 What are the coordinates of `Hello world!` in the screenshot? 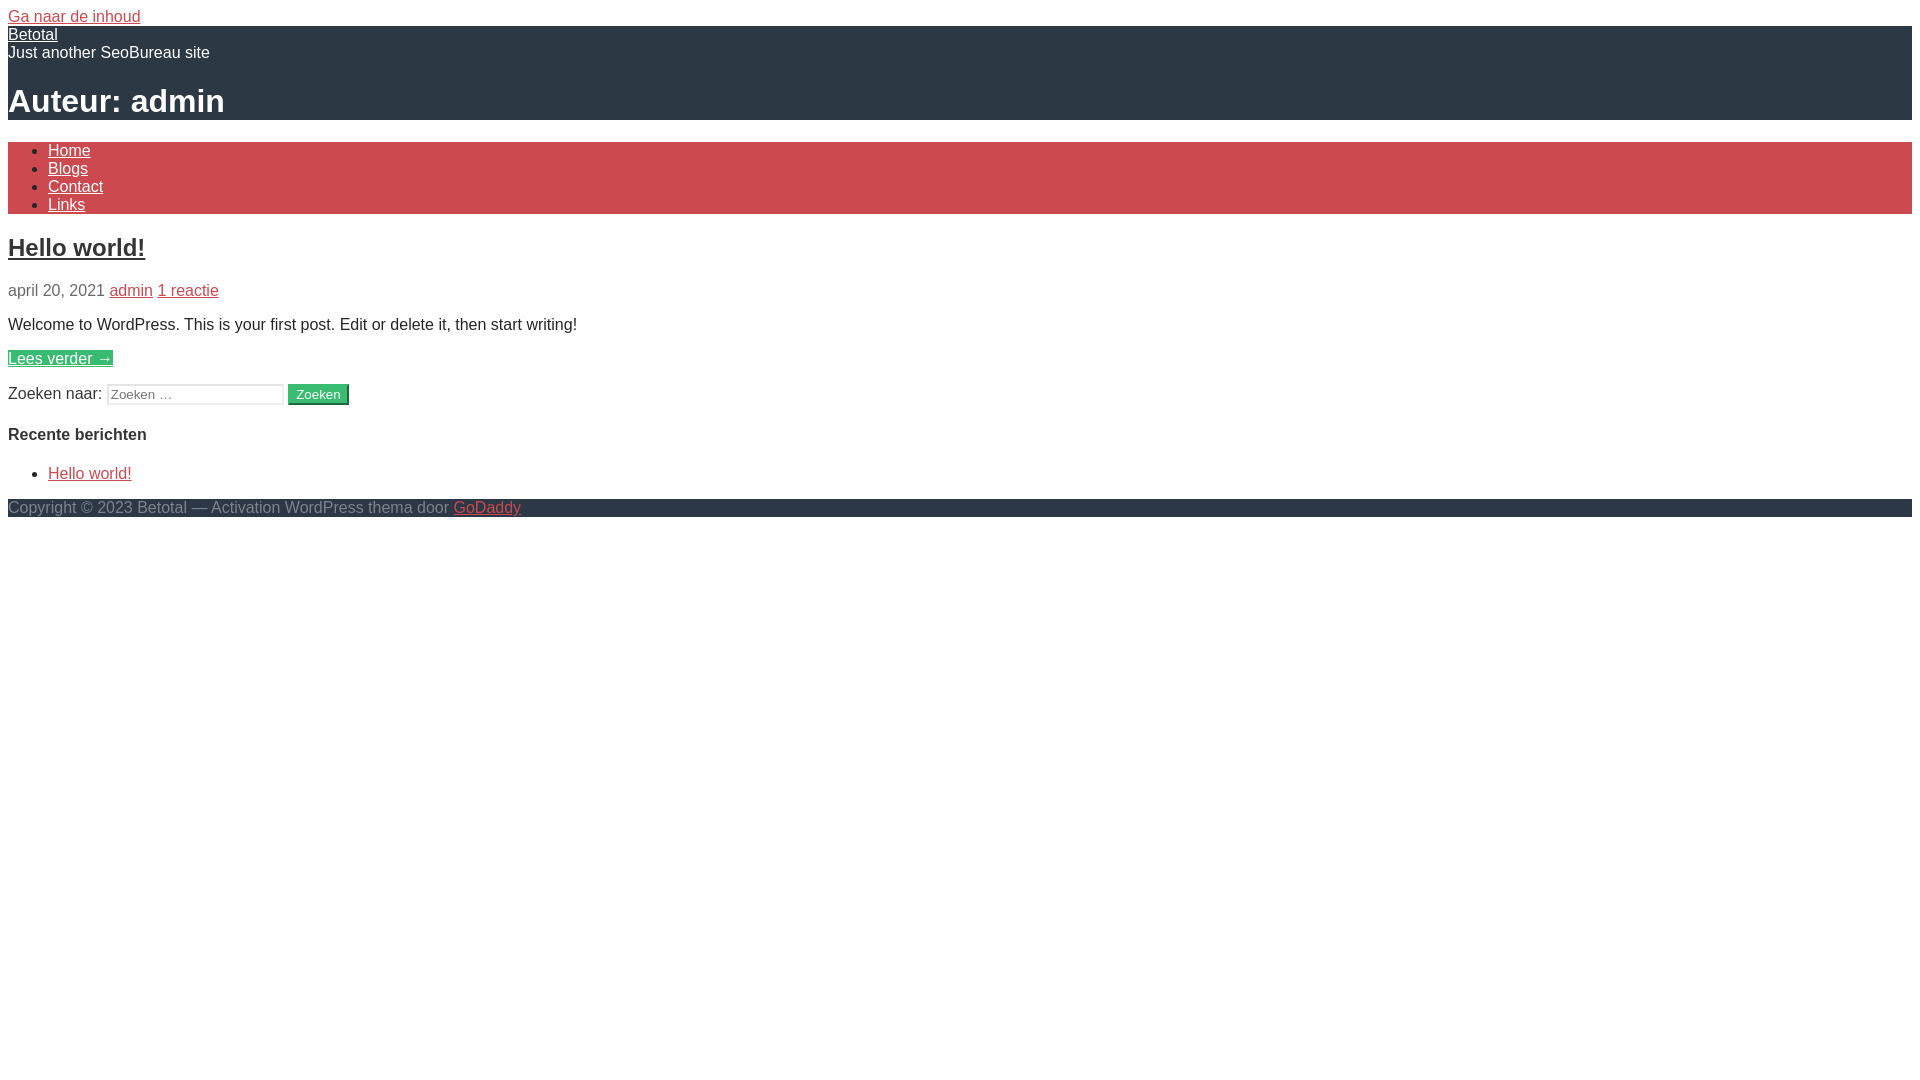 It's located at (90, 474).